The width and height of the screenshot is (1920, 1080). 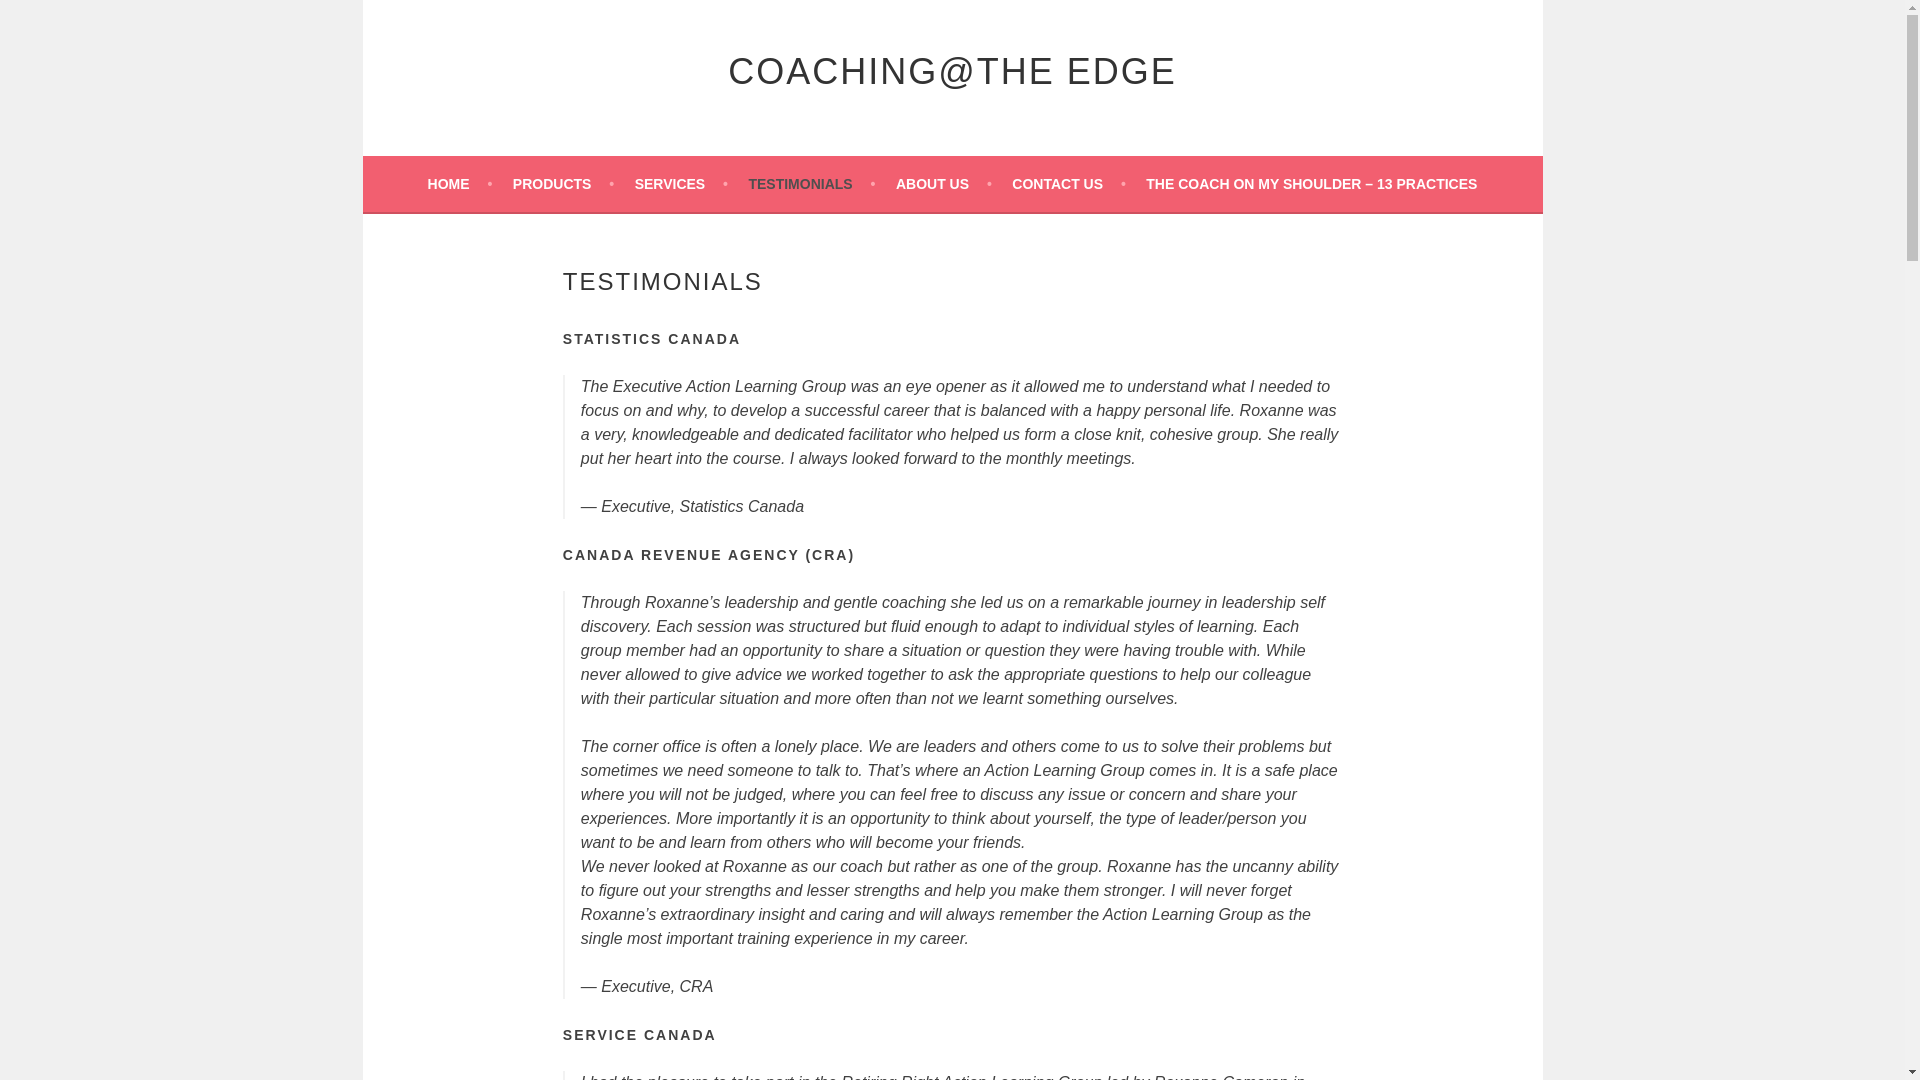 I want to click on CONTACT US, so click(x=1068, y=183).